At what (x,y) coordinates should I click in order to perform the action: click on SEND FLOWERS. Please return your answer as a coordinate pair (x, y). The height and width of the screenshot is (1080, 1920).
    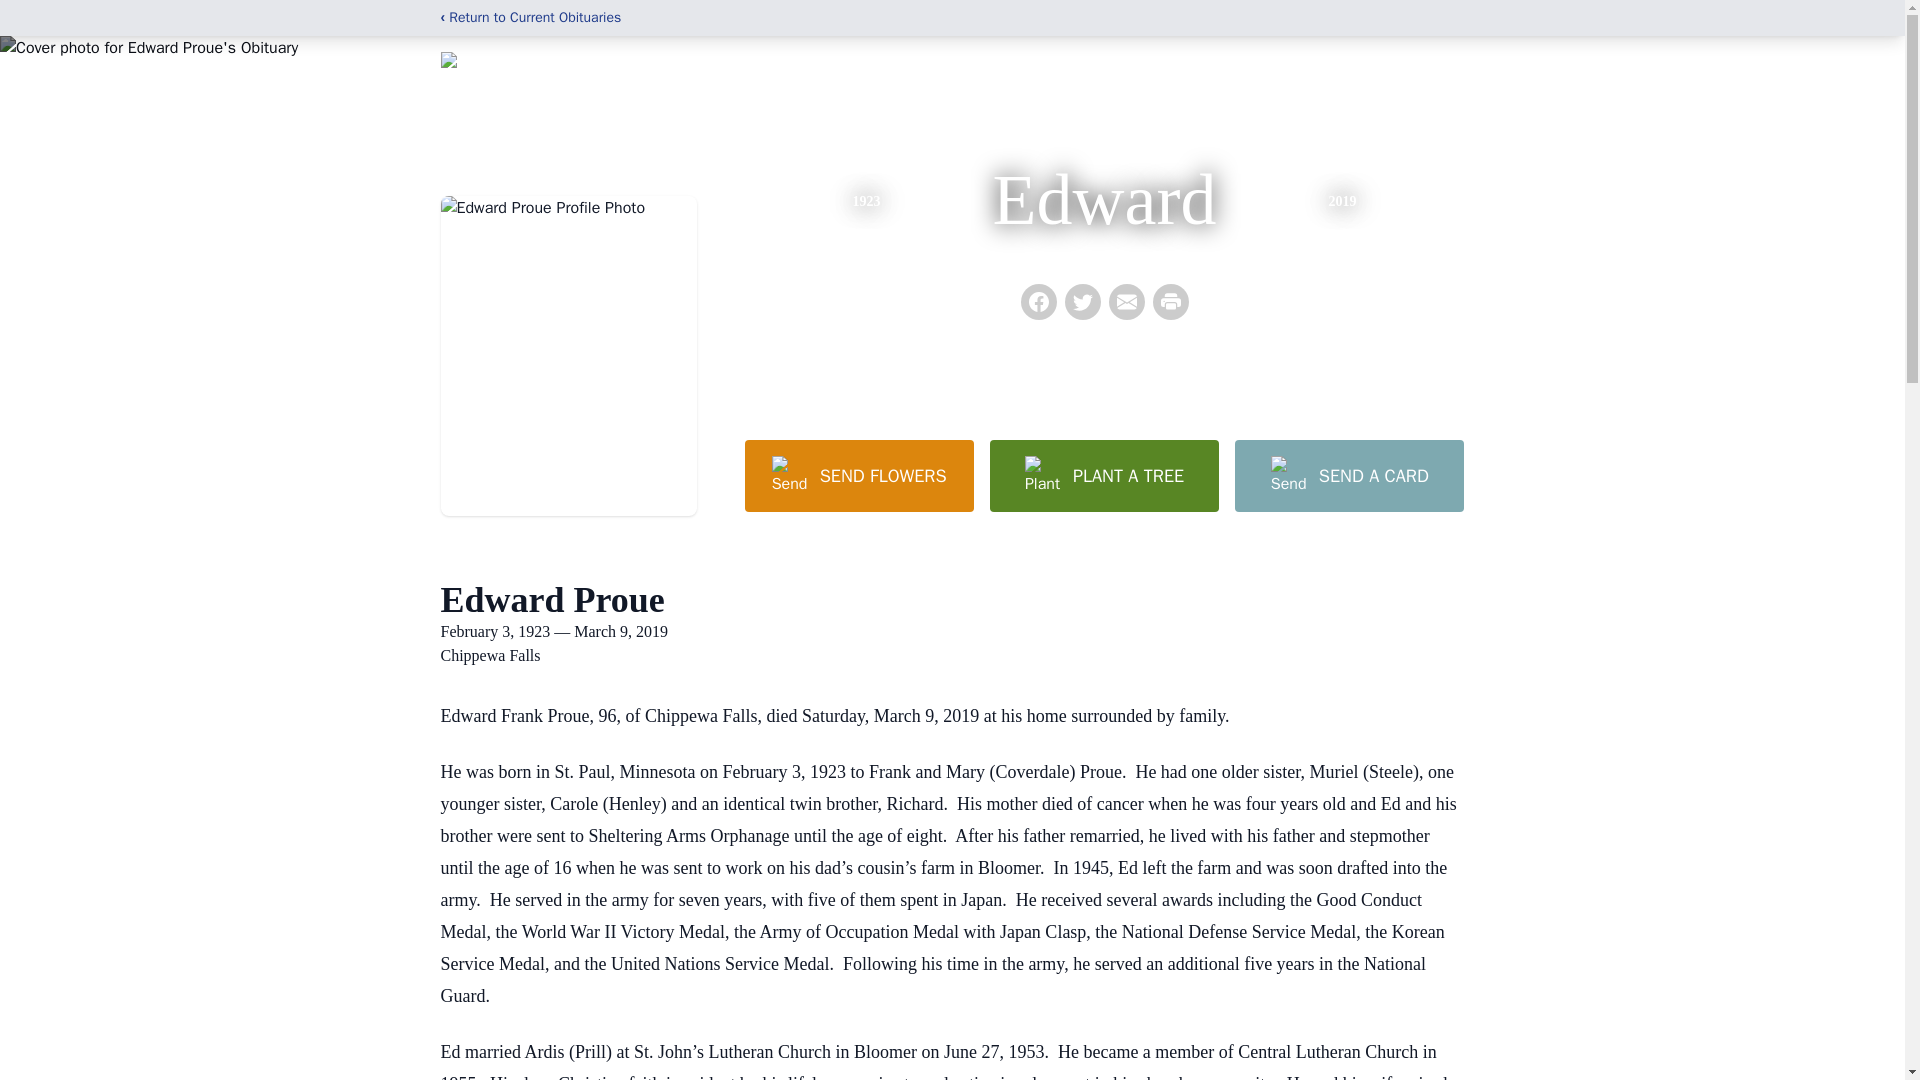
    Looking at the image, I should click on (858, 475).